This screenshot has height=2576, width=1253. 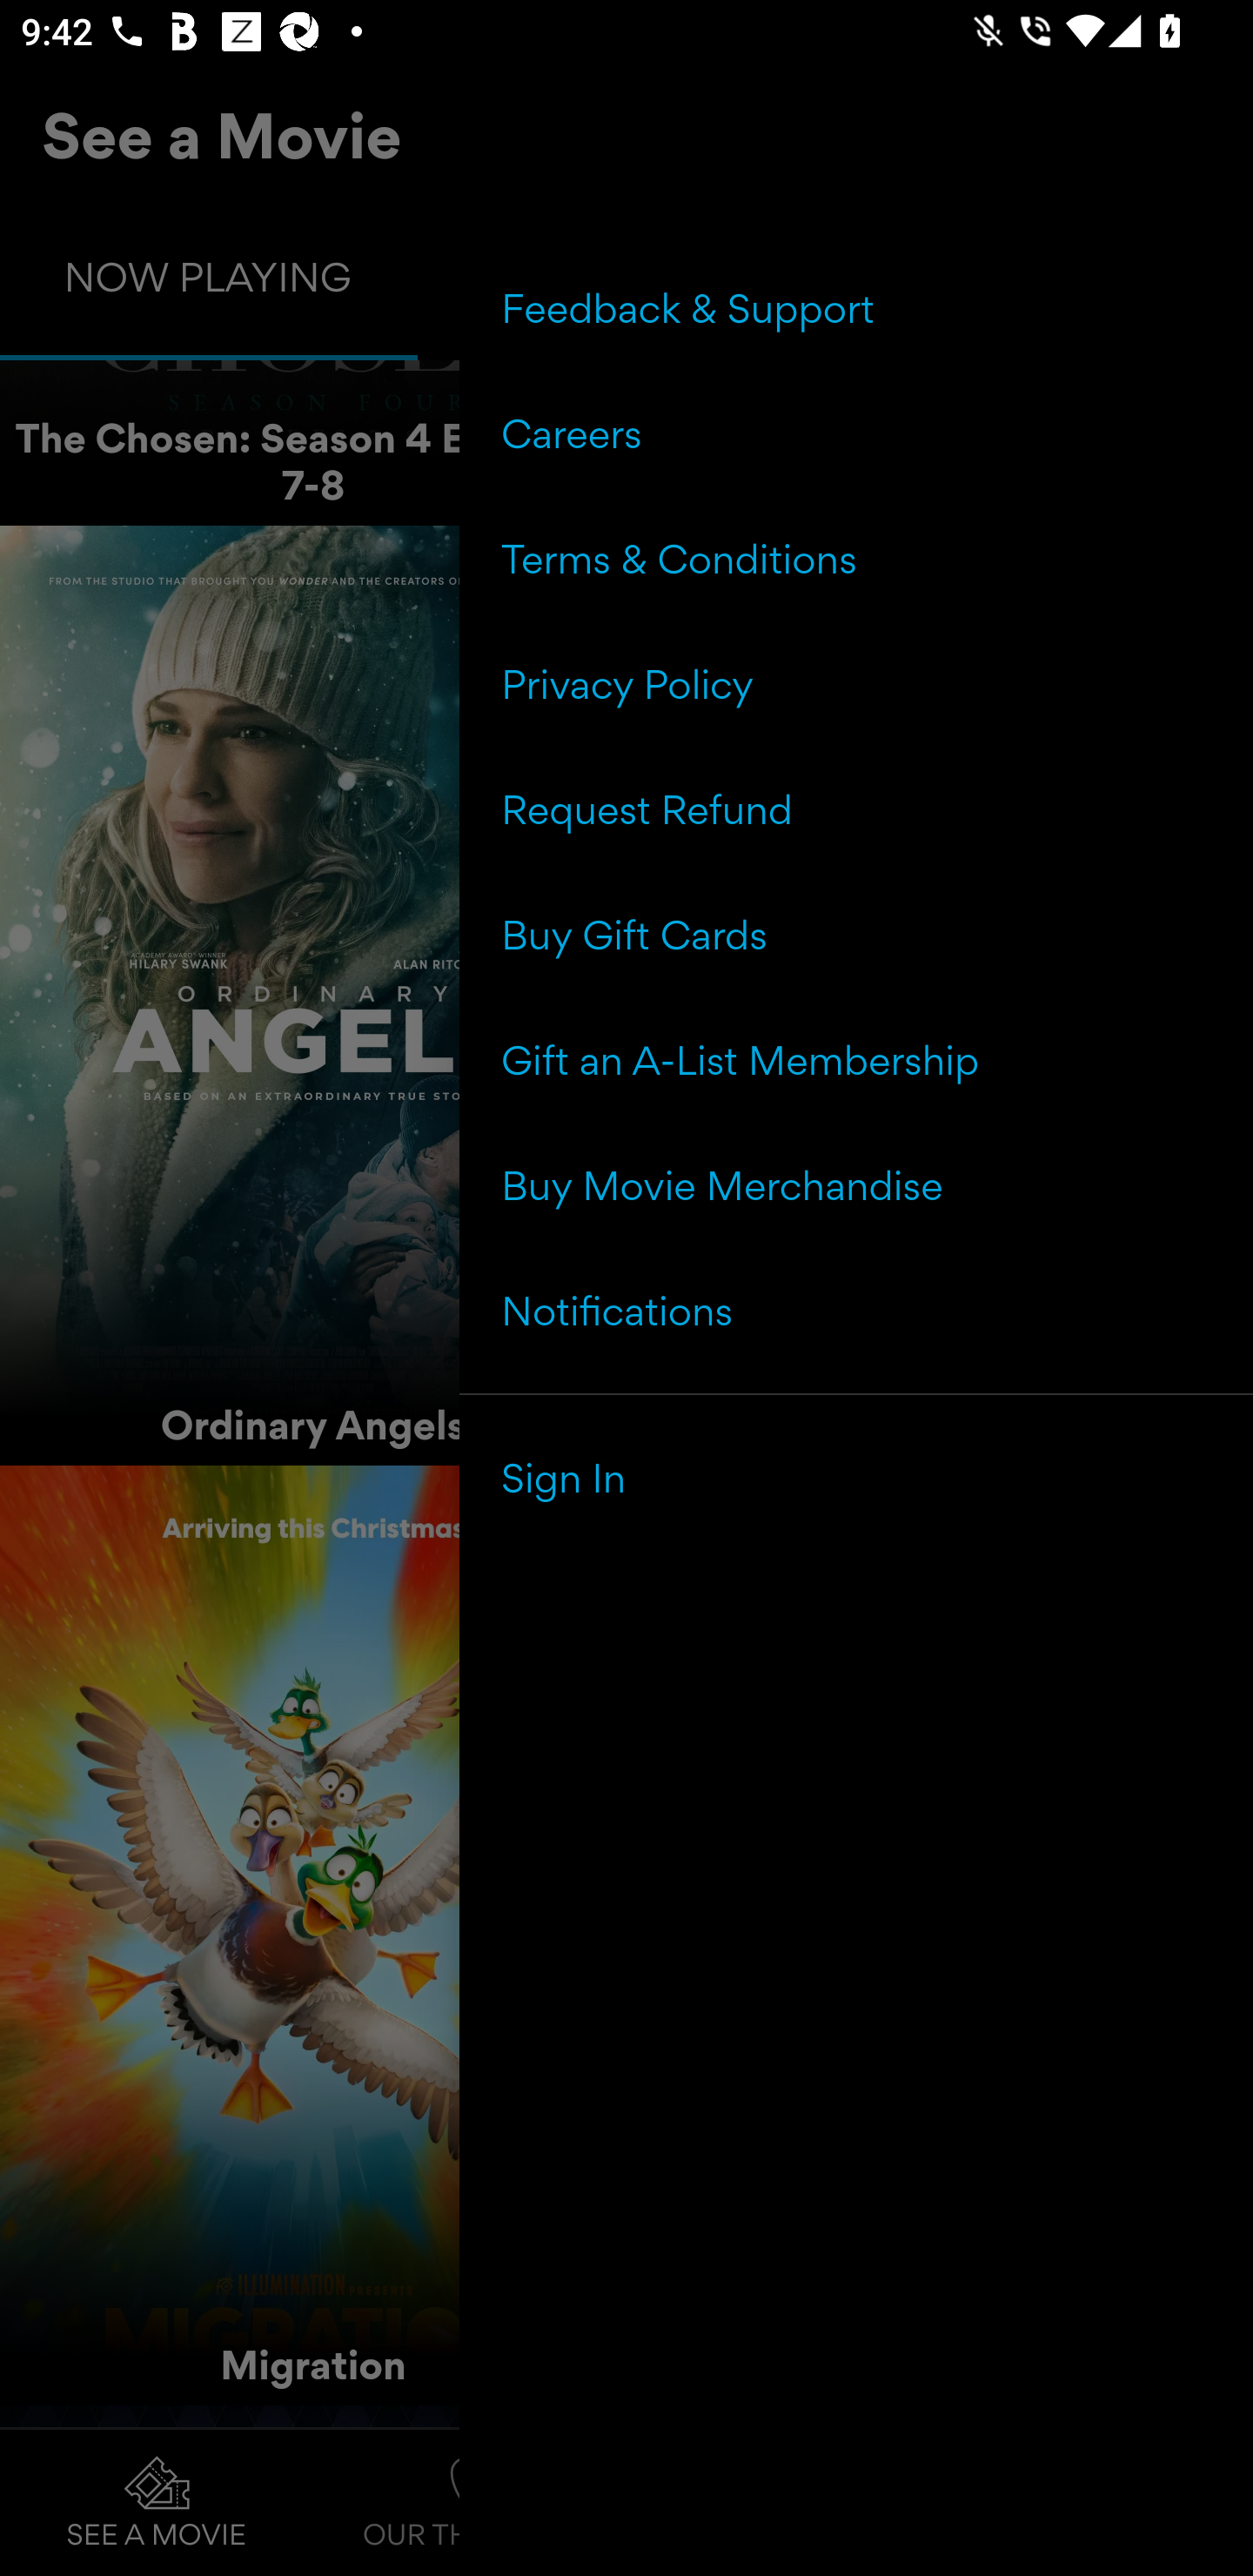 I want to click on Buy Movie Merchandise, so click(x=856, y=1184).